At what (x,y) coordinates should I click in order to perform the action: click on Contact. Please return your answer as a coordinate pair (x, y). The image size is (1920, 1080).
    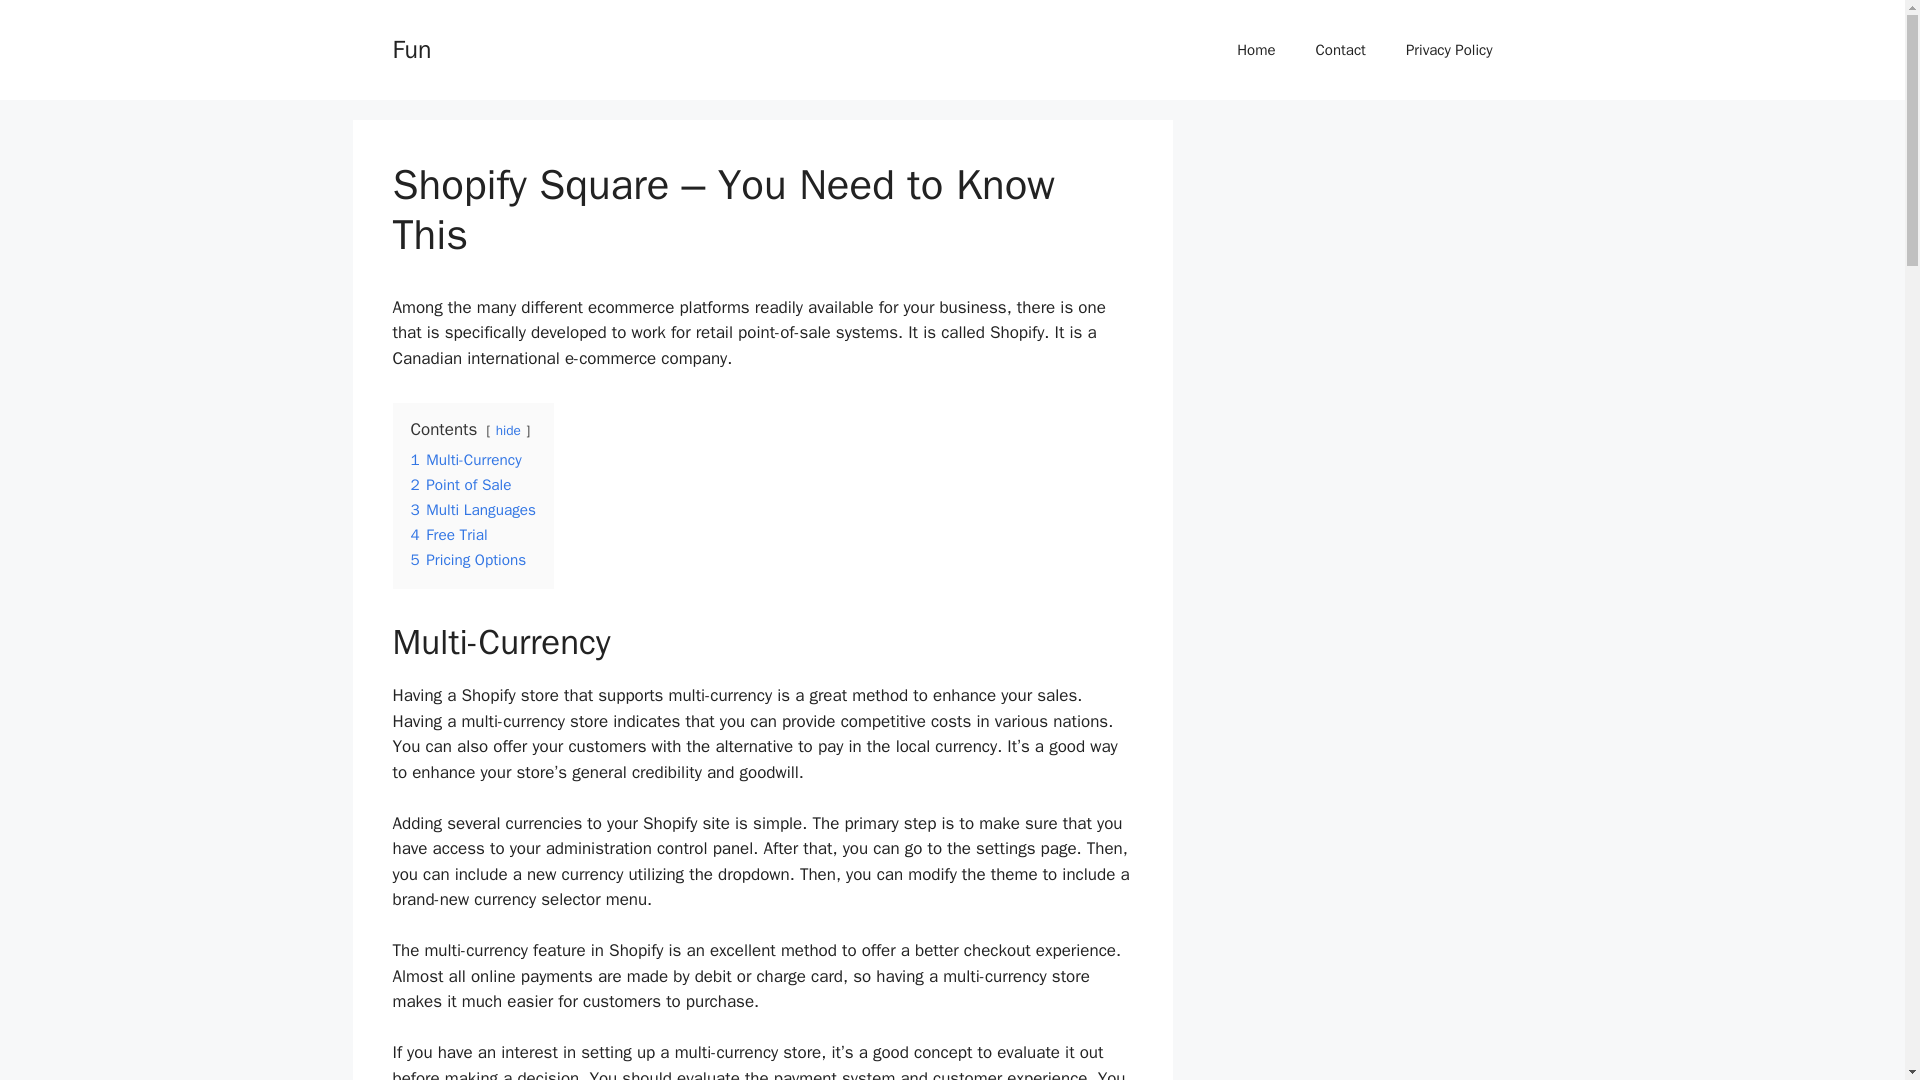
    Looking at the image, I should click on (1341, 50).